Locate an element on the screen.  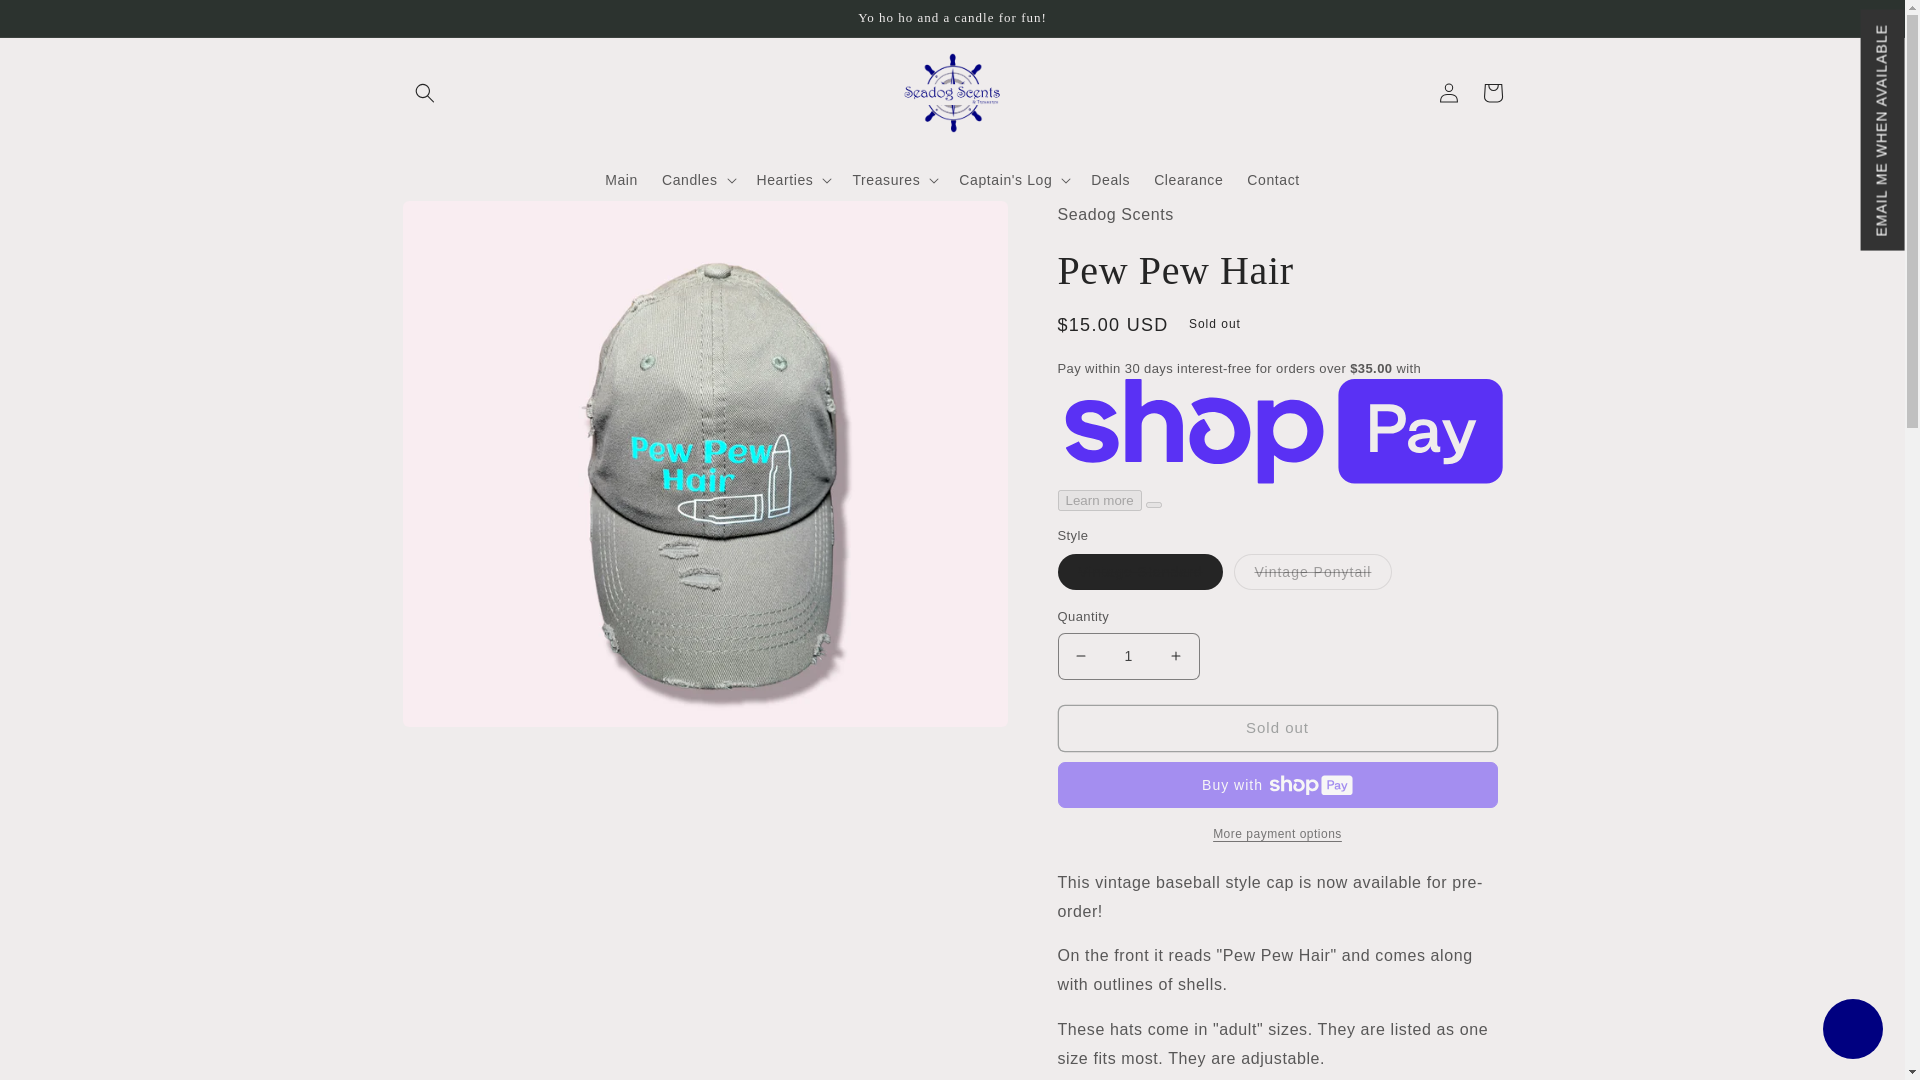
Main is located at coordinates (622, 179).